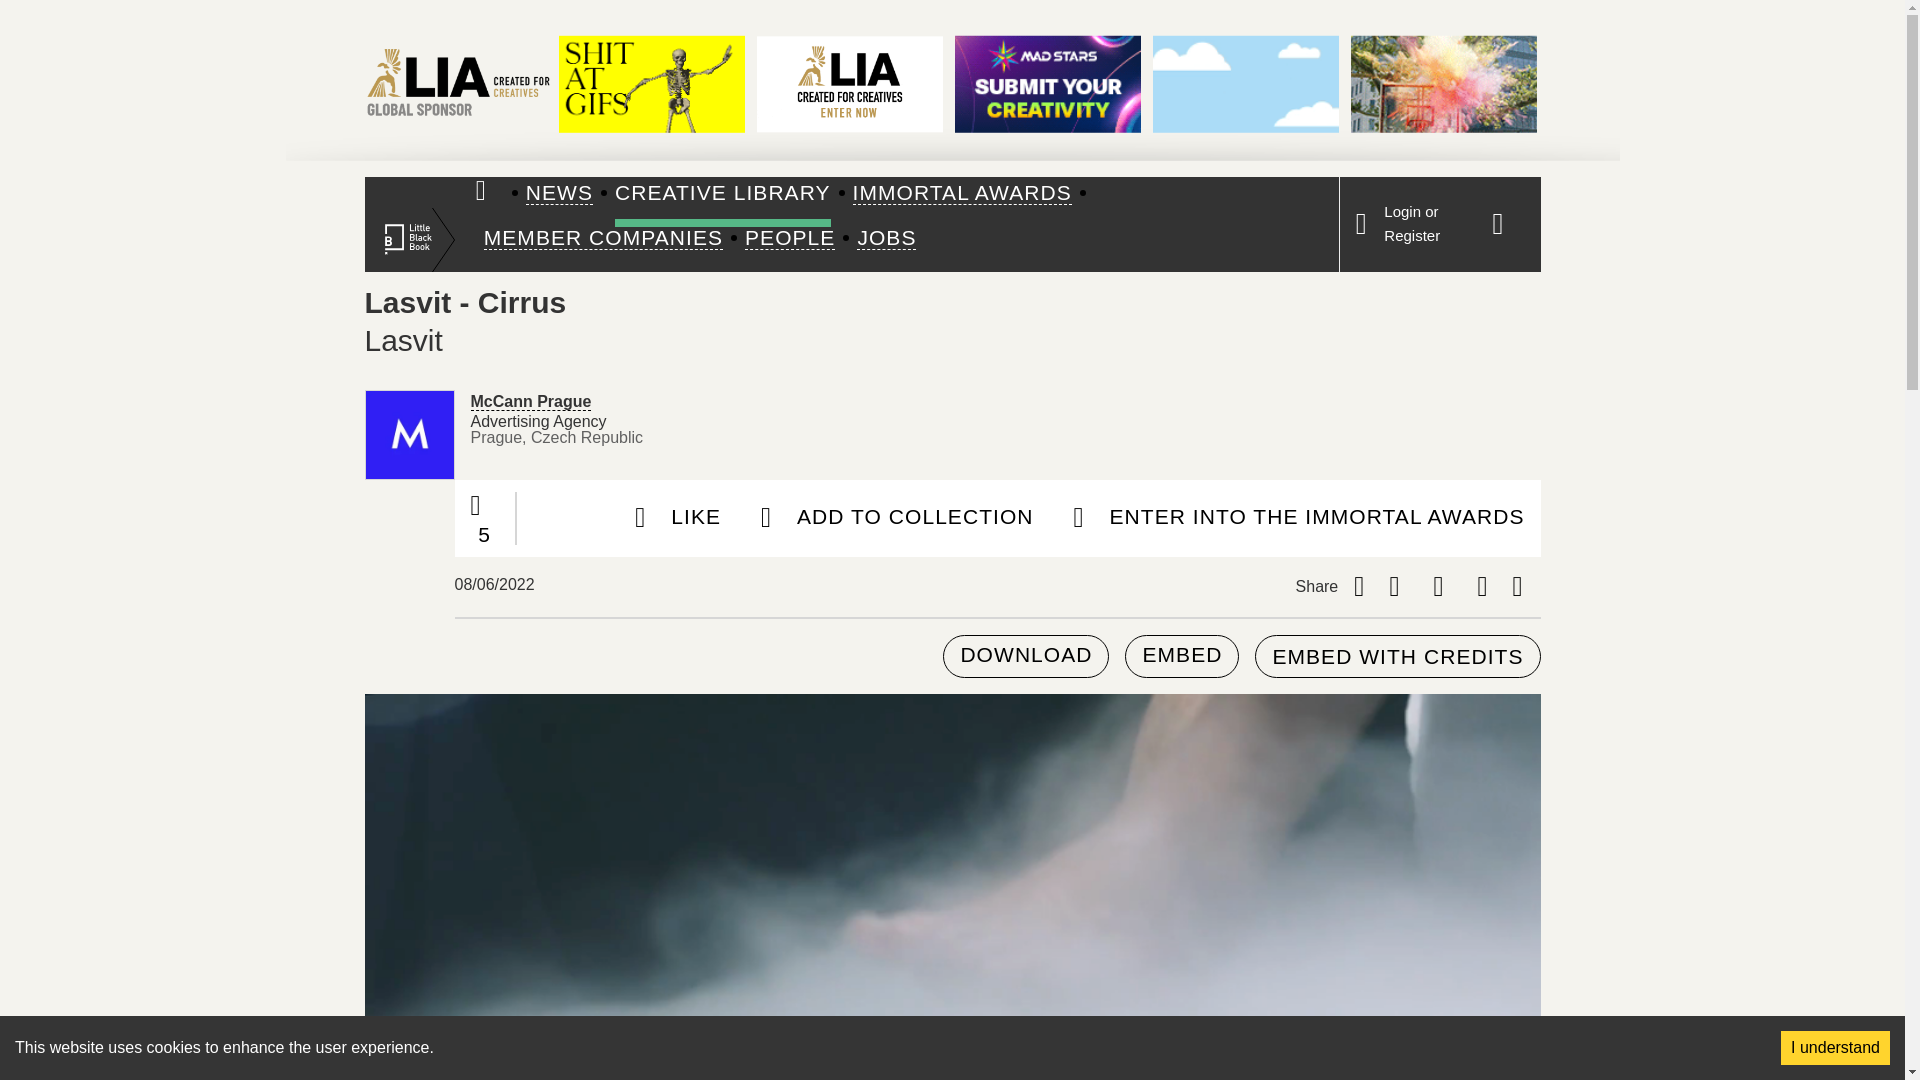 The height and width of the screenshot is (1080, 1920). Describe the element at coordinates (962, 194) in the screenshot. I see `IMMORTAL AWARDS` at that location.